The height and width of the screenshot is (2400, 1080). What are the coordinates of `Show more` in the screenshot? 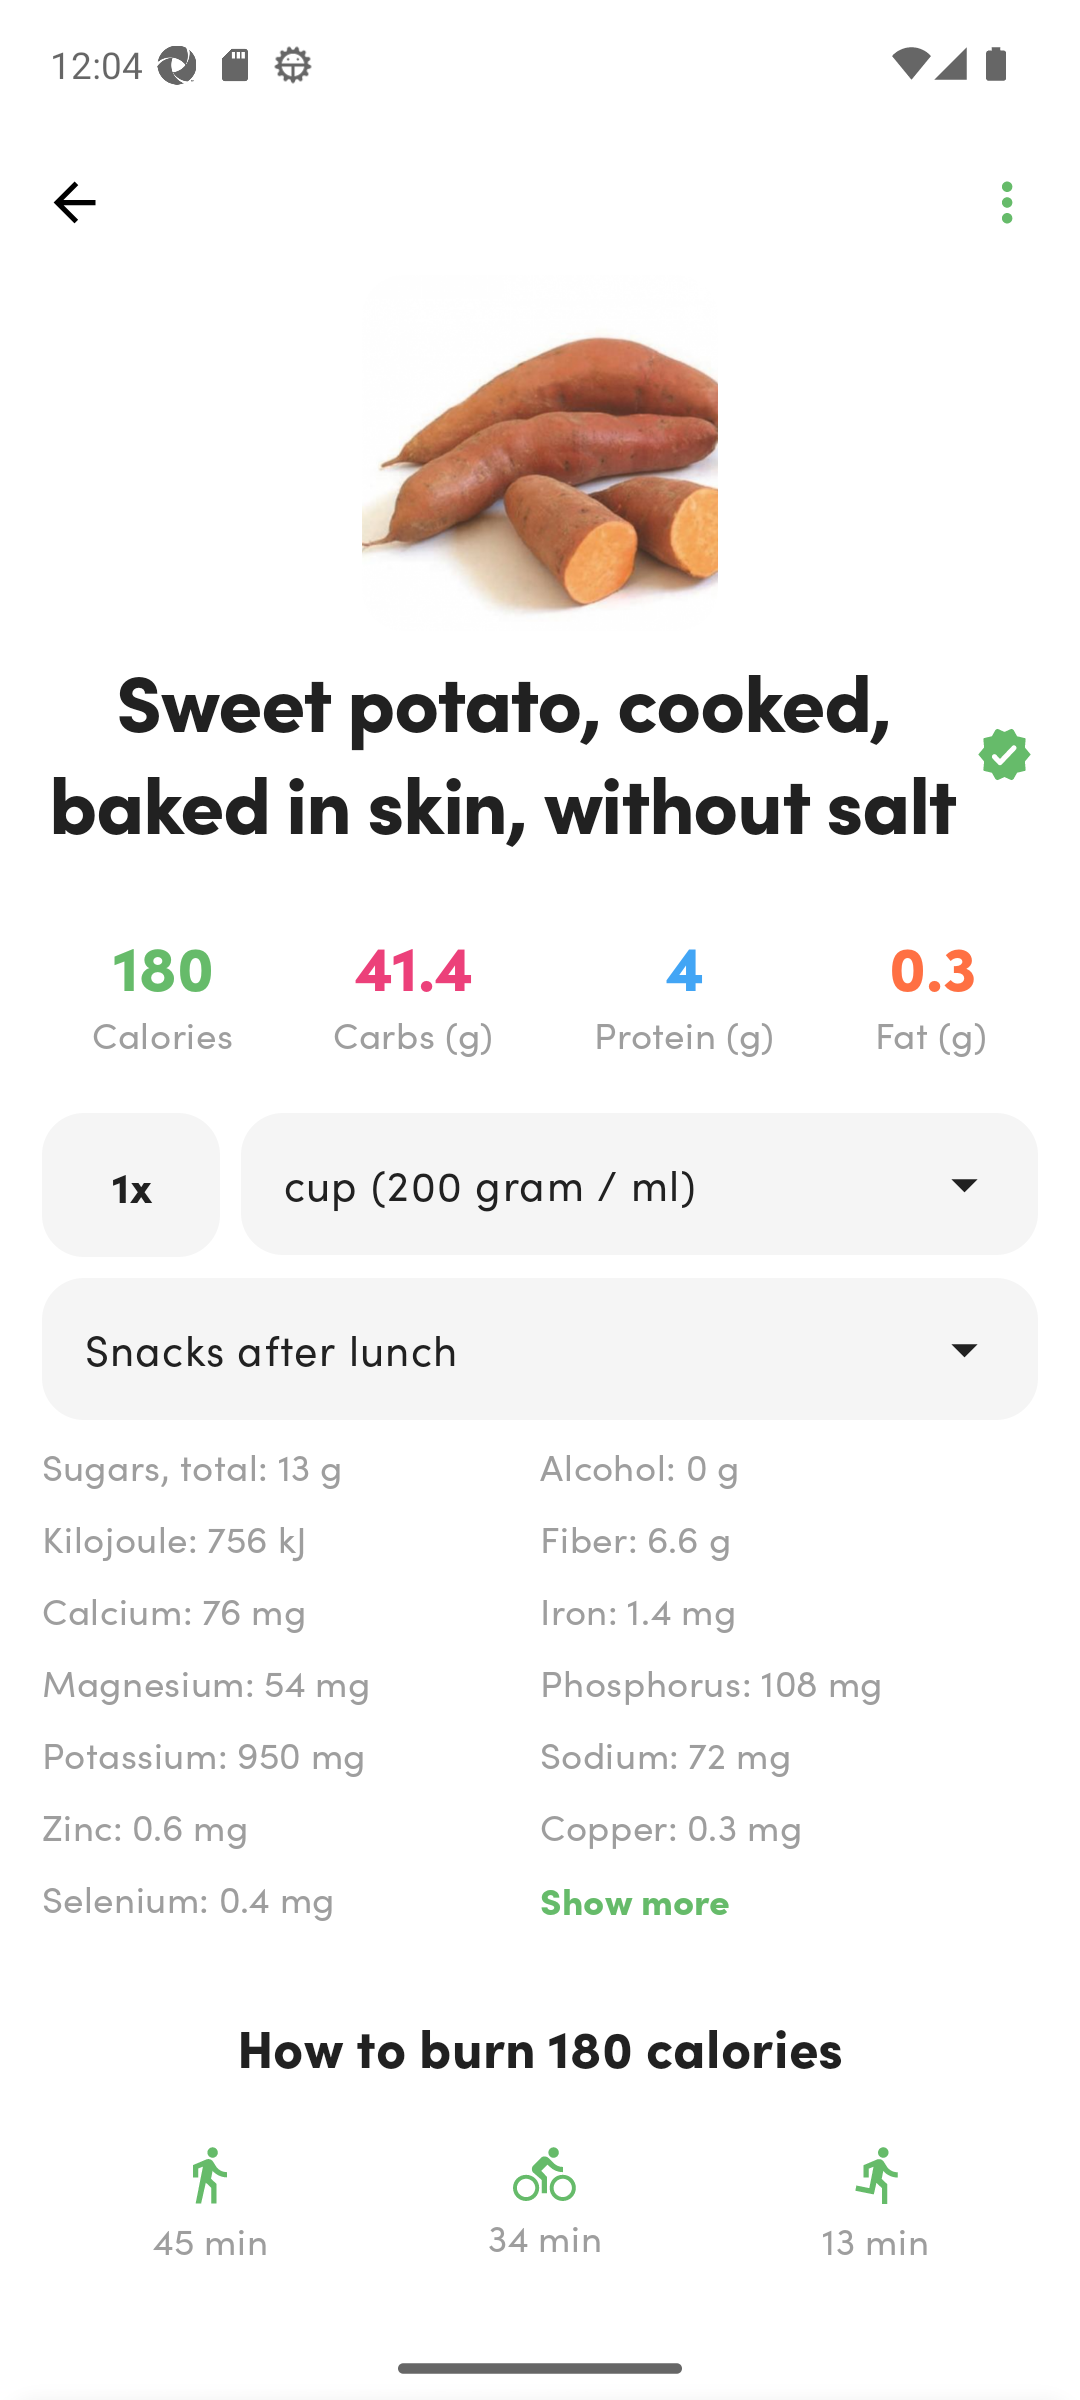 It's located at (788, 1900).